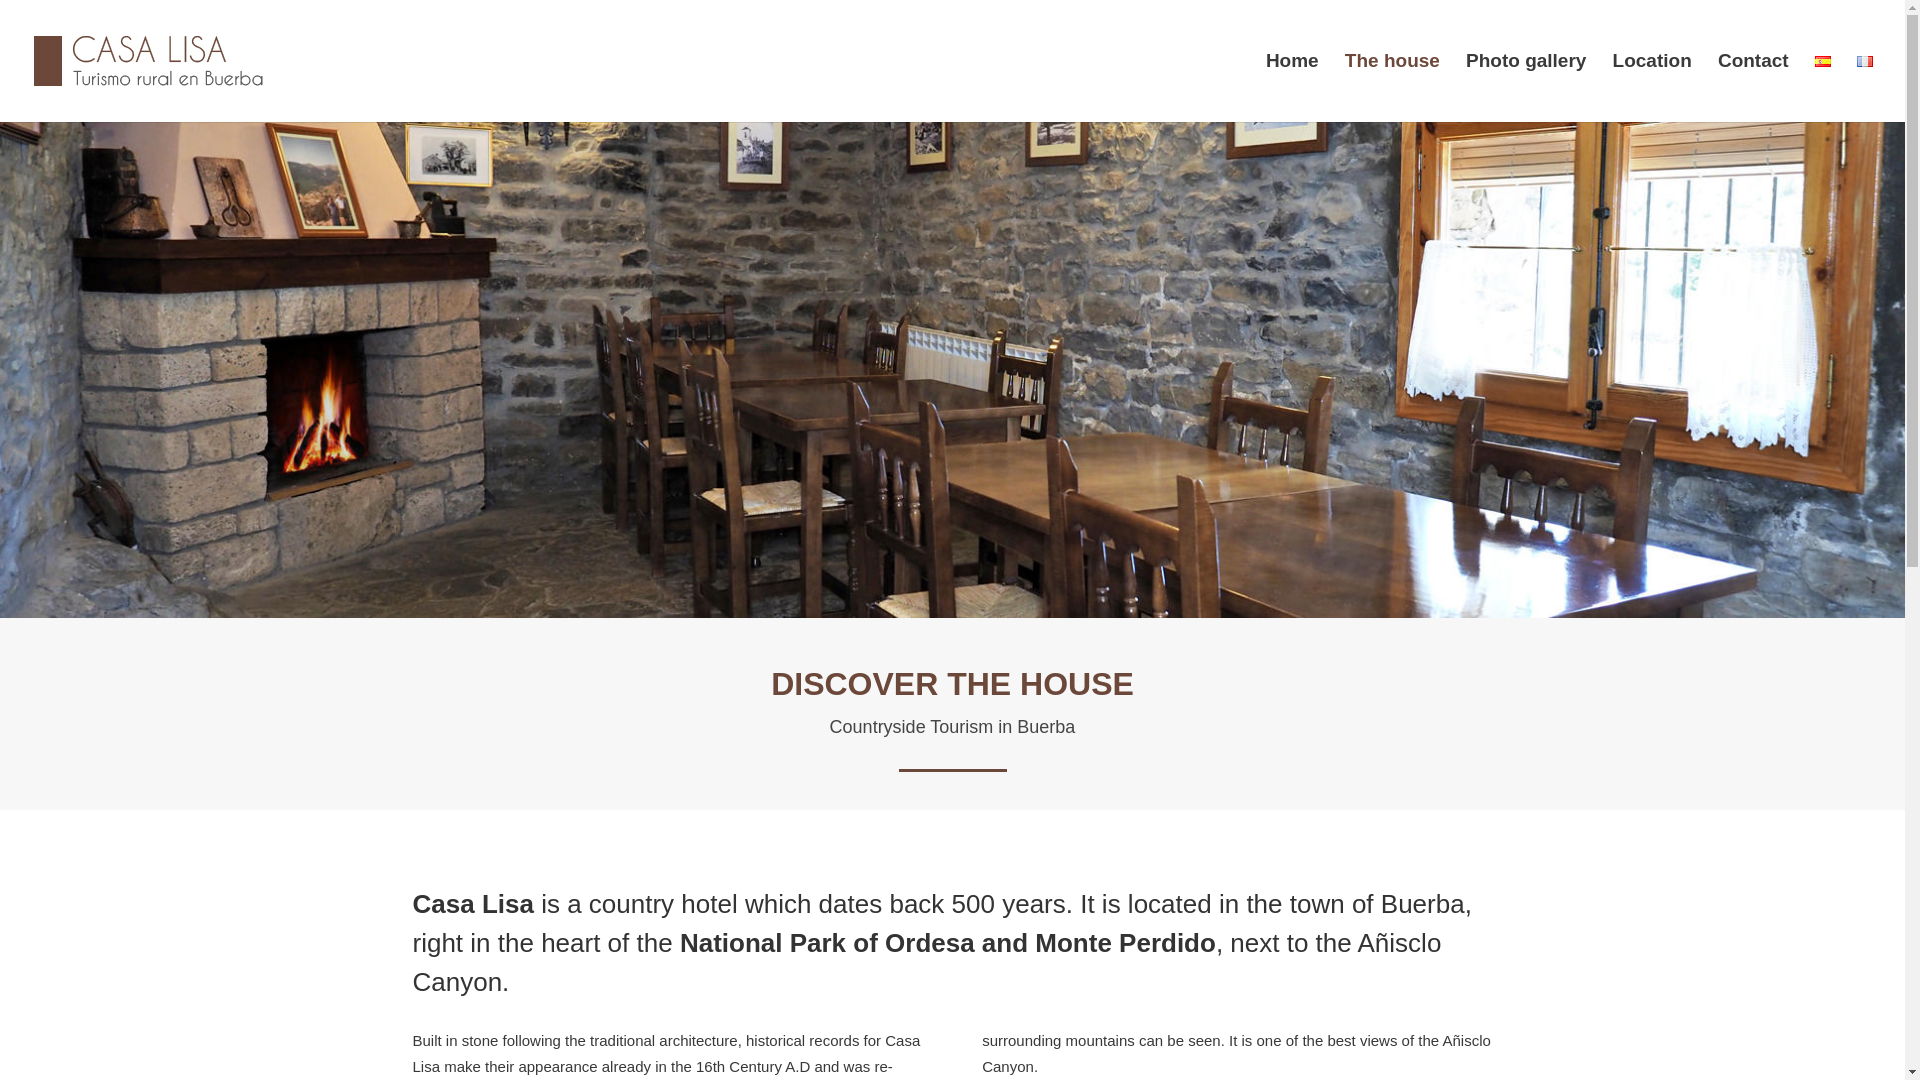 The image size is (1920, 1080). I want to click on Photo gallery, so click(1526, 88).